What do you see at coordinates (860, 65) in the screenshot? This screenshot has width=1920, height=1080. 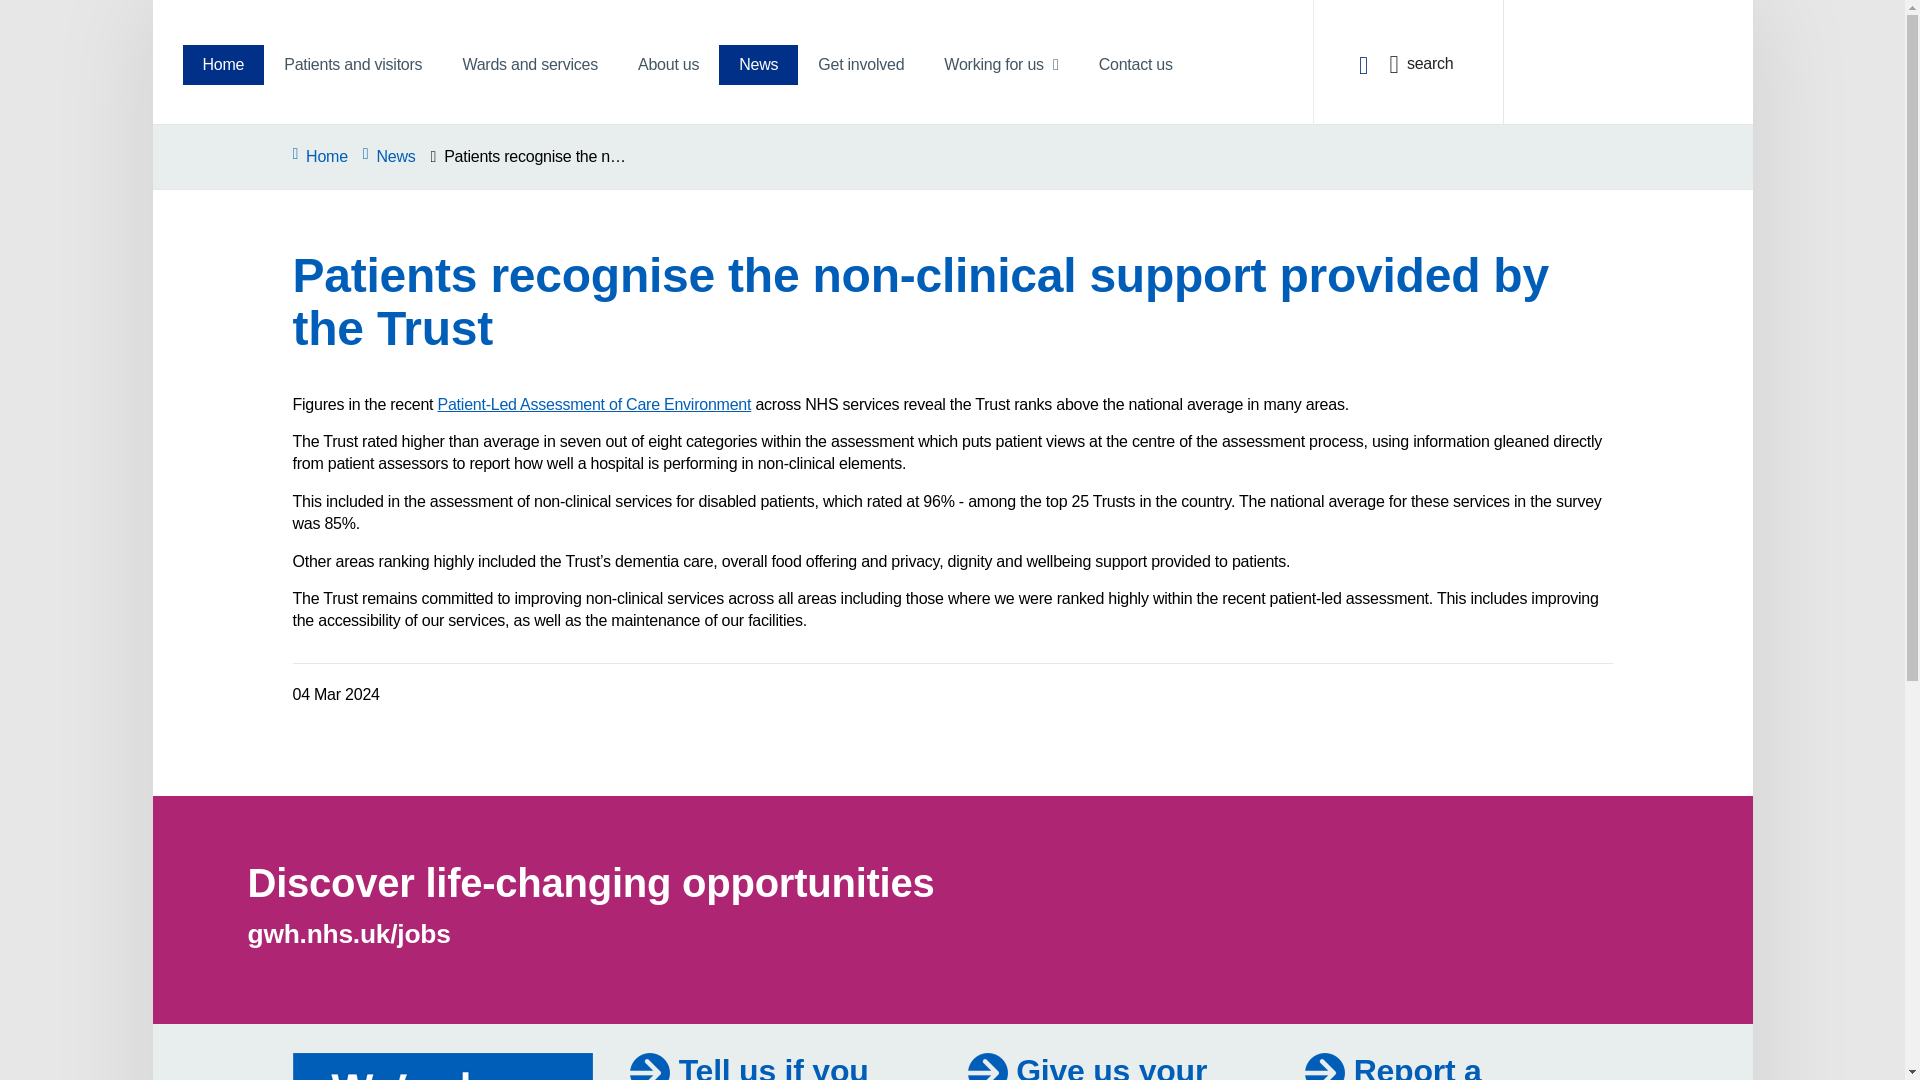 I see `Get involved` at bounding box center [860, 65].